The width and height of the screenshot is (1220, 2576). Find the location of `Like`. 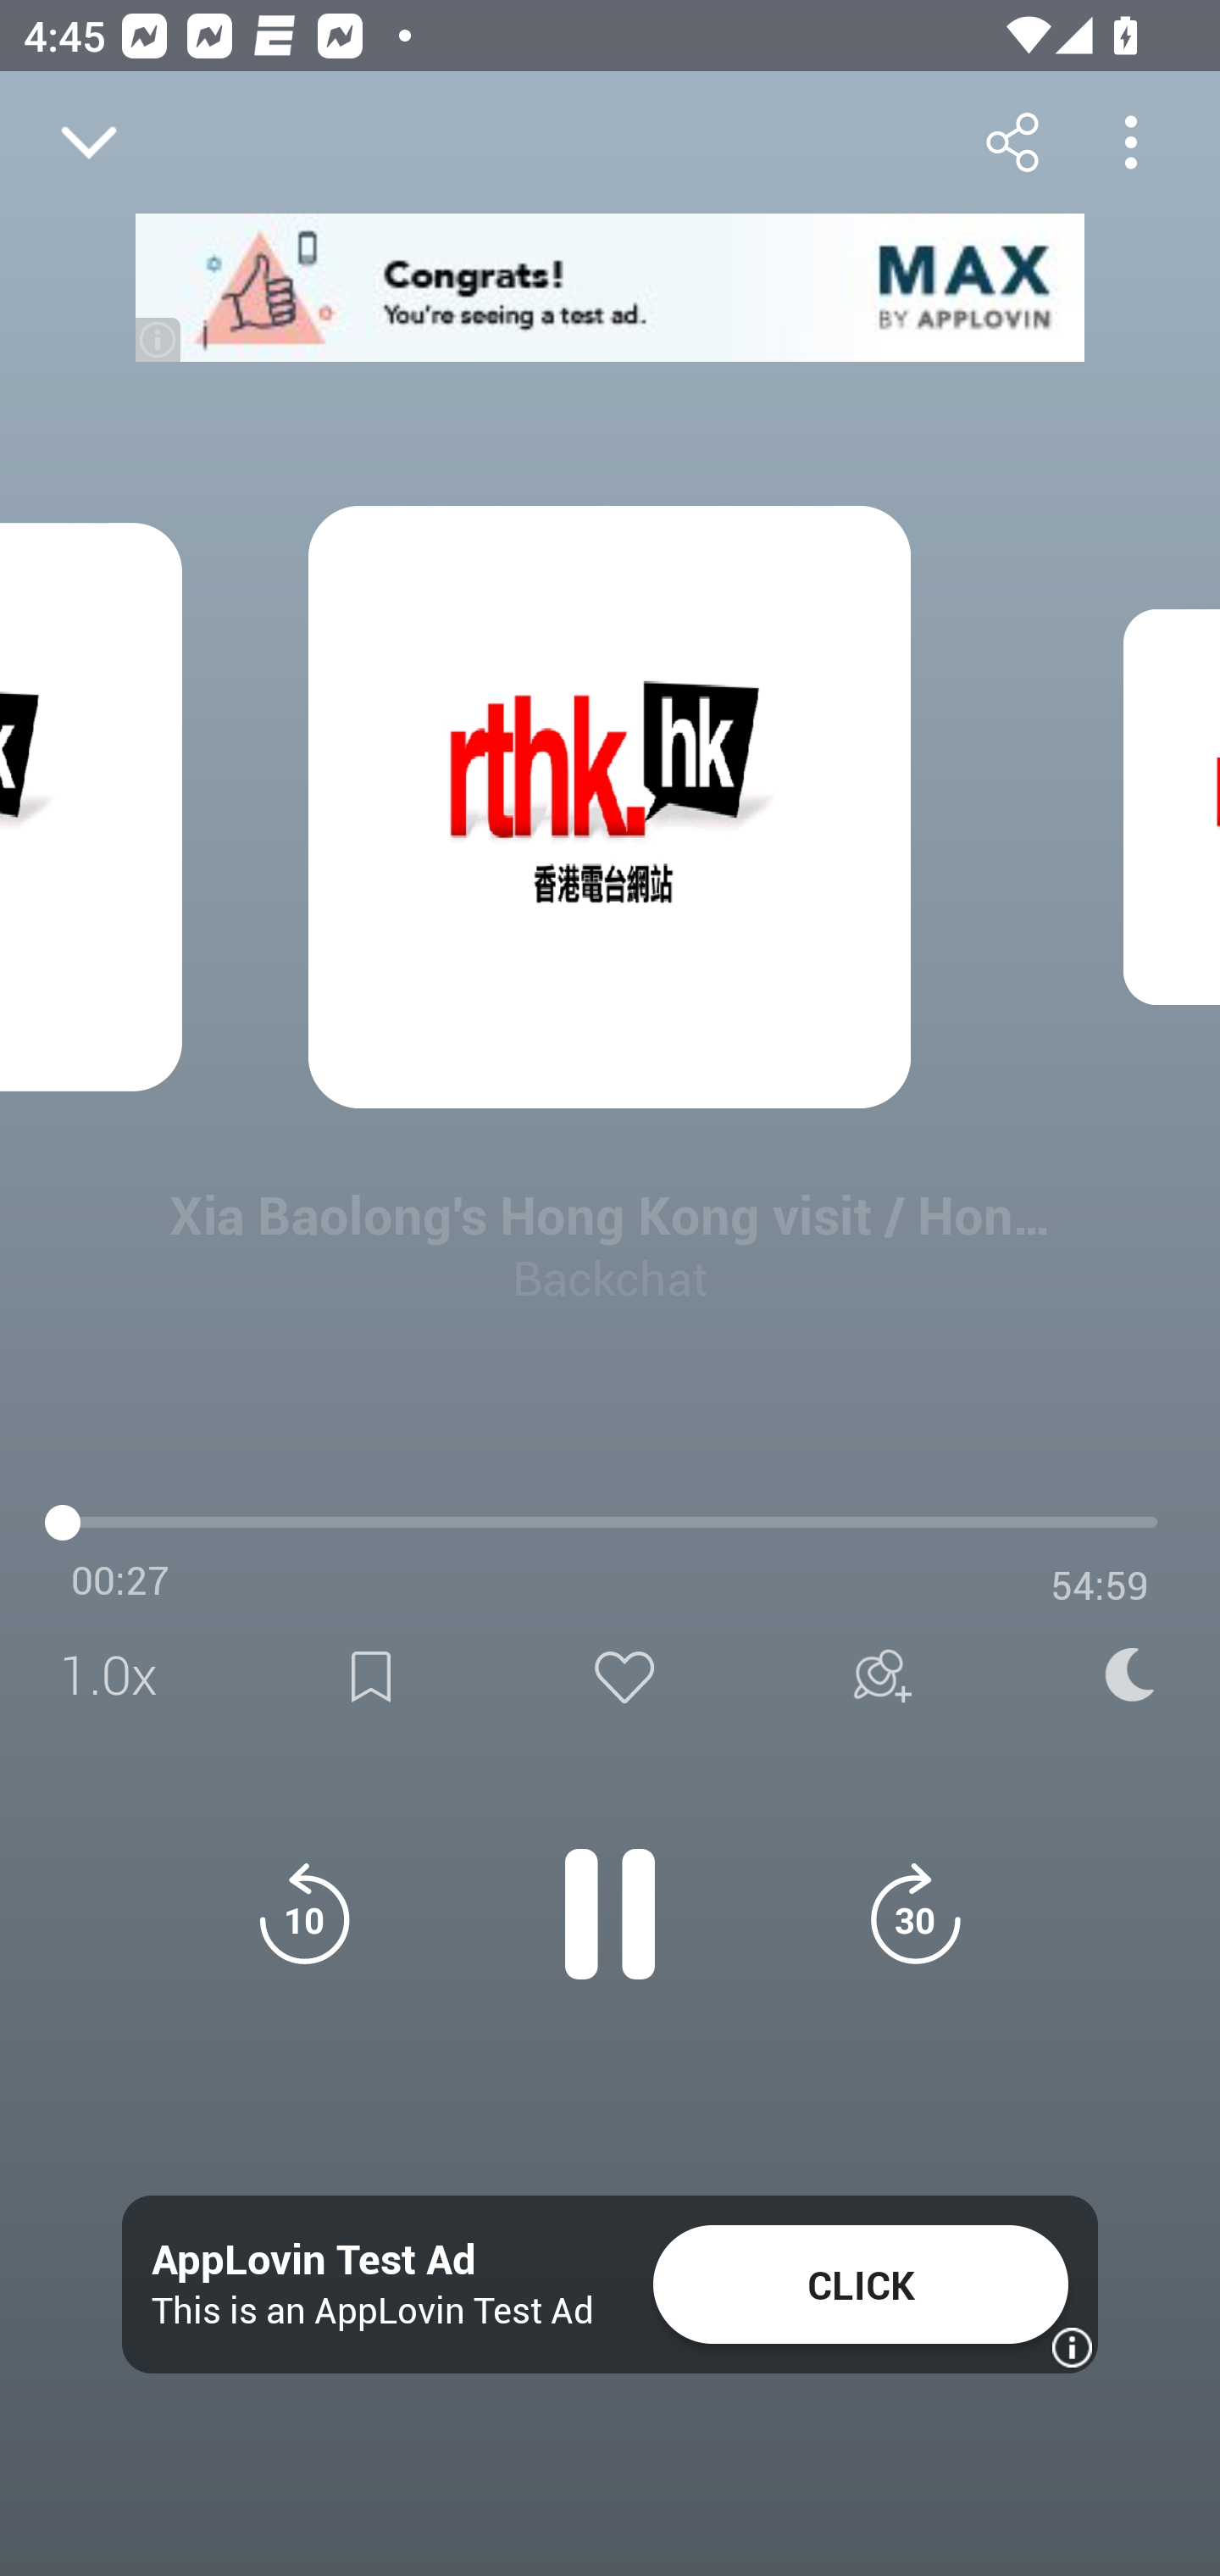

Like is located at coordinates (624, 1676).